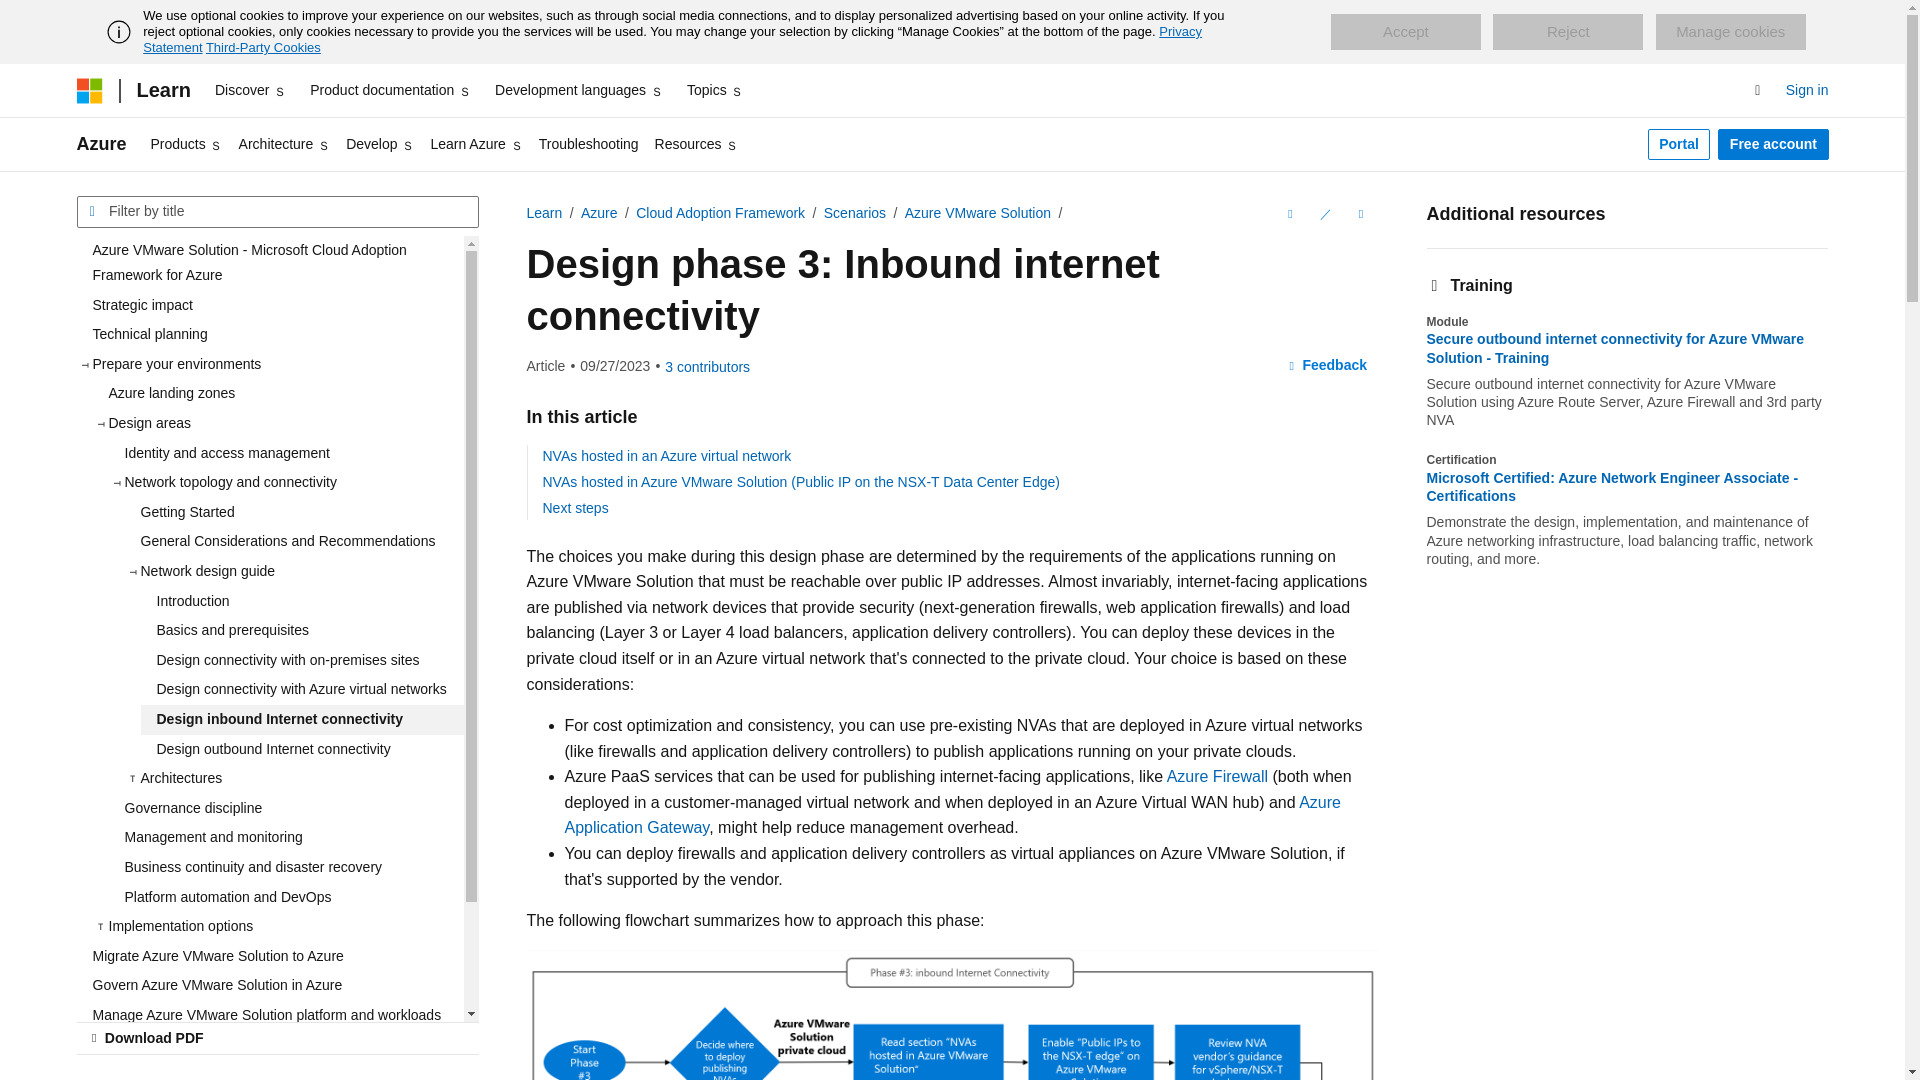 The image size is (1920, 1080). Describe the element at coordinates (1730, 32) in the screenshot. I see `Manage cookies` at that location.